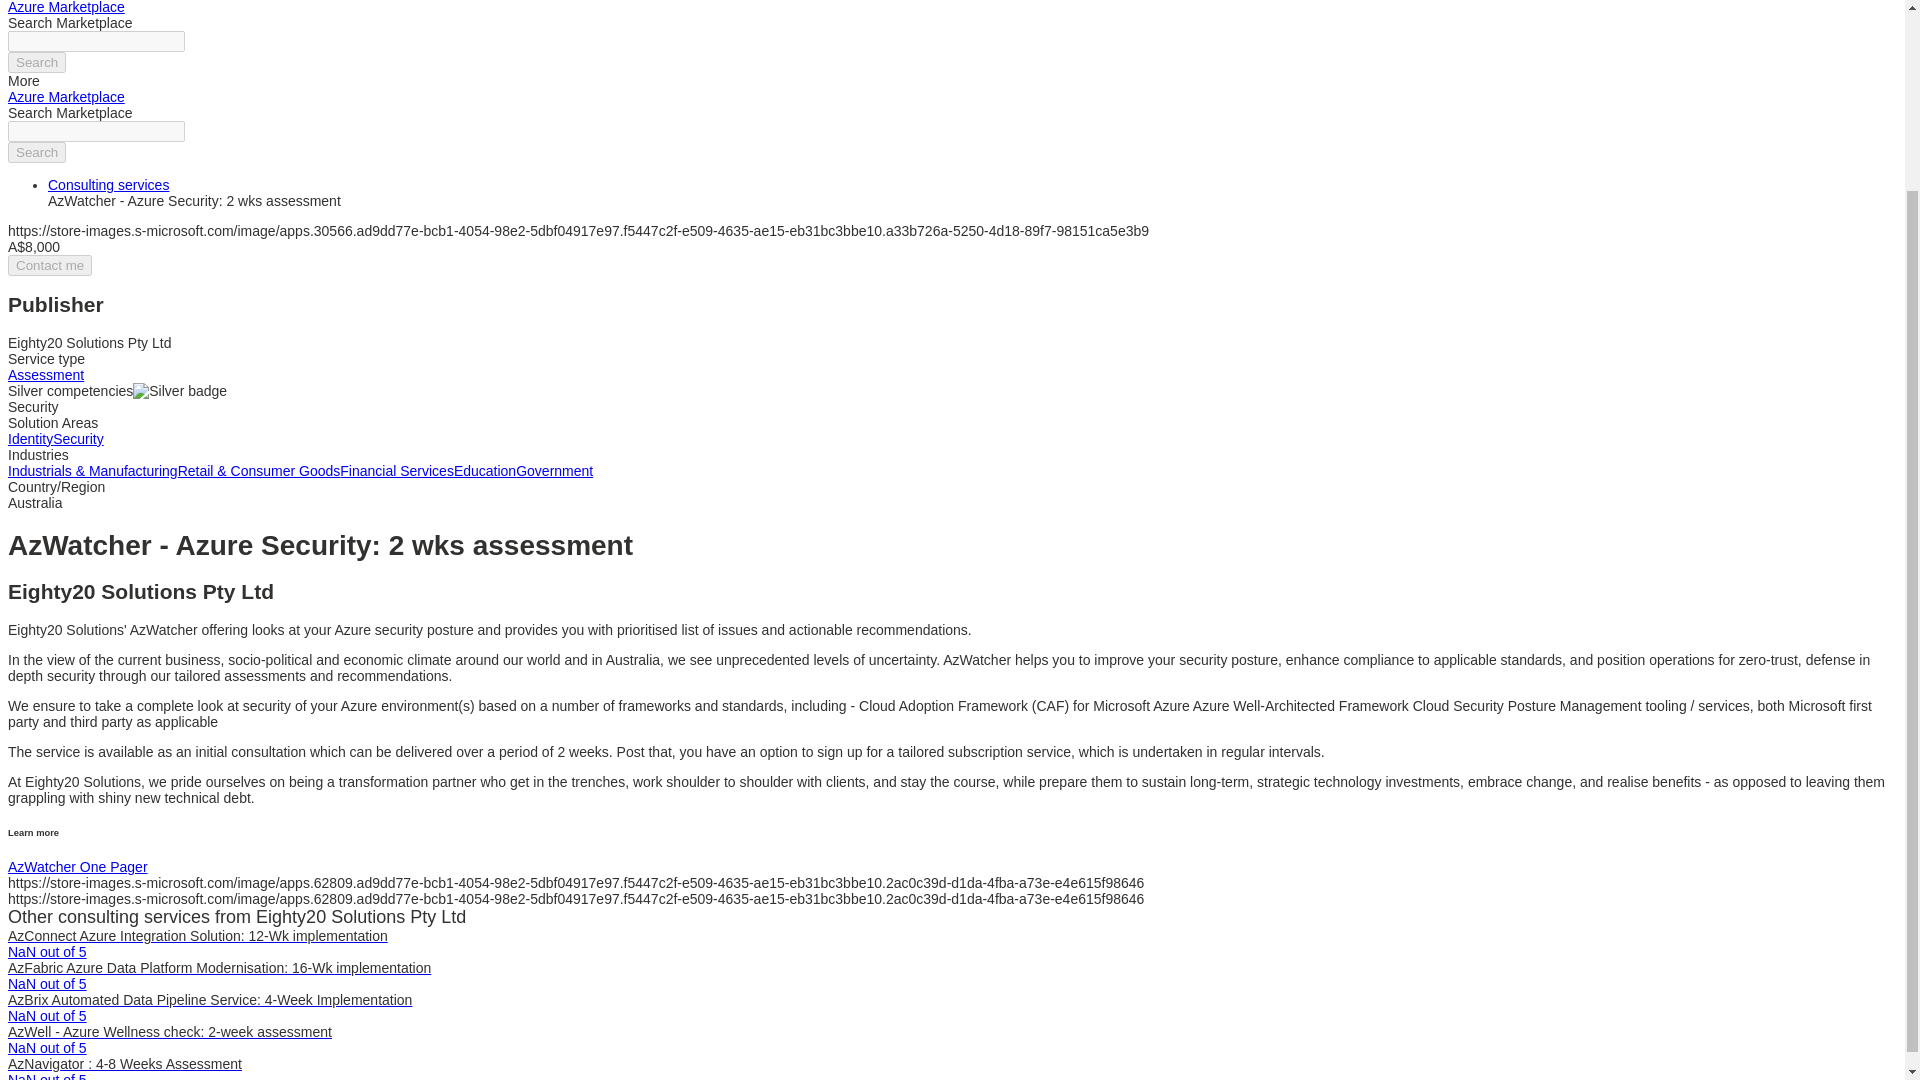  Describe the element at coordinates (124, 1064) in the screenshot. I see `AzNavigator : 4-8 Weeks Assessment` at that location.